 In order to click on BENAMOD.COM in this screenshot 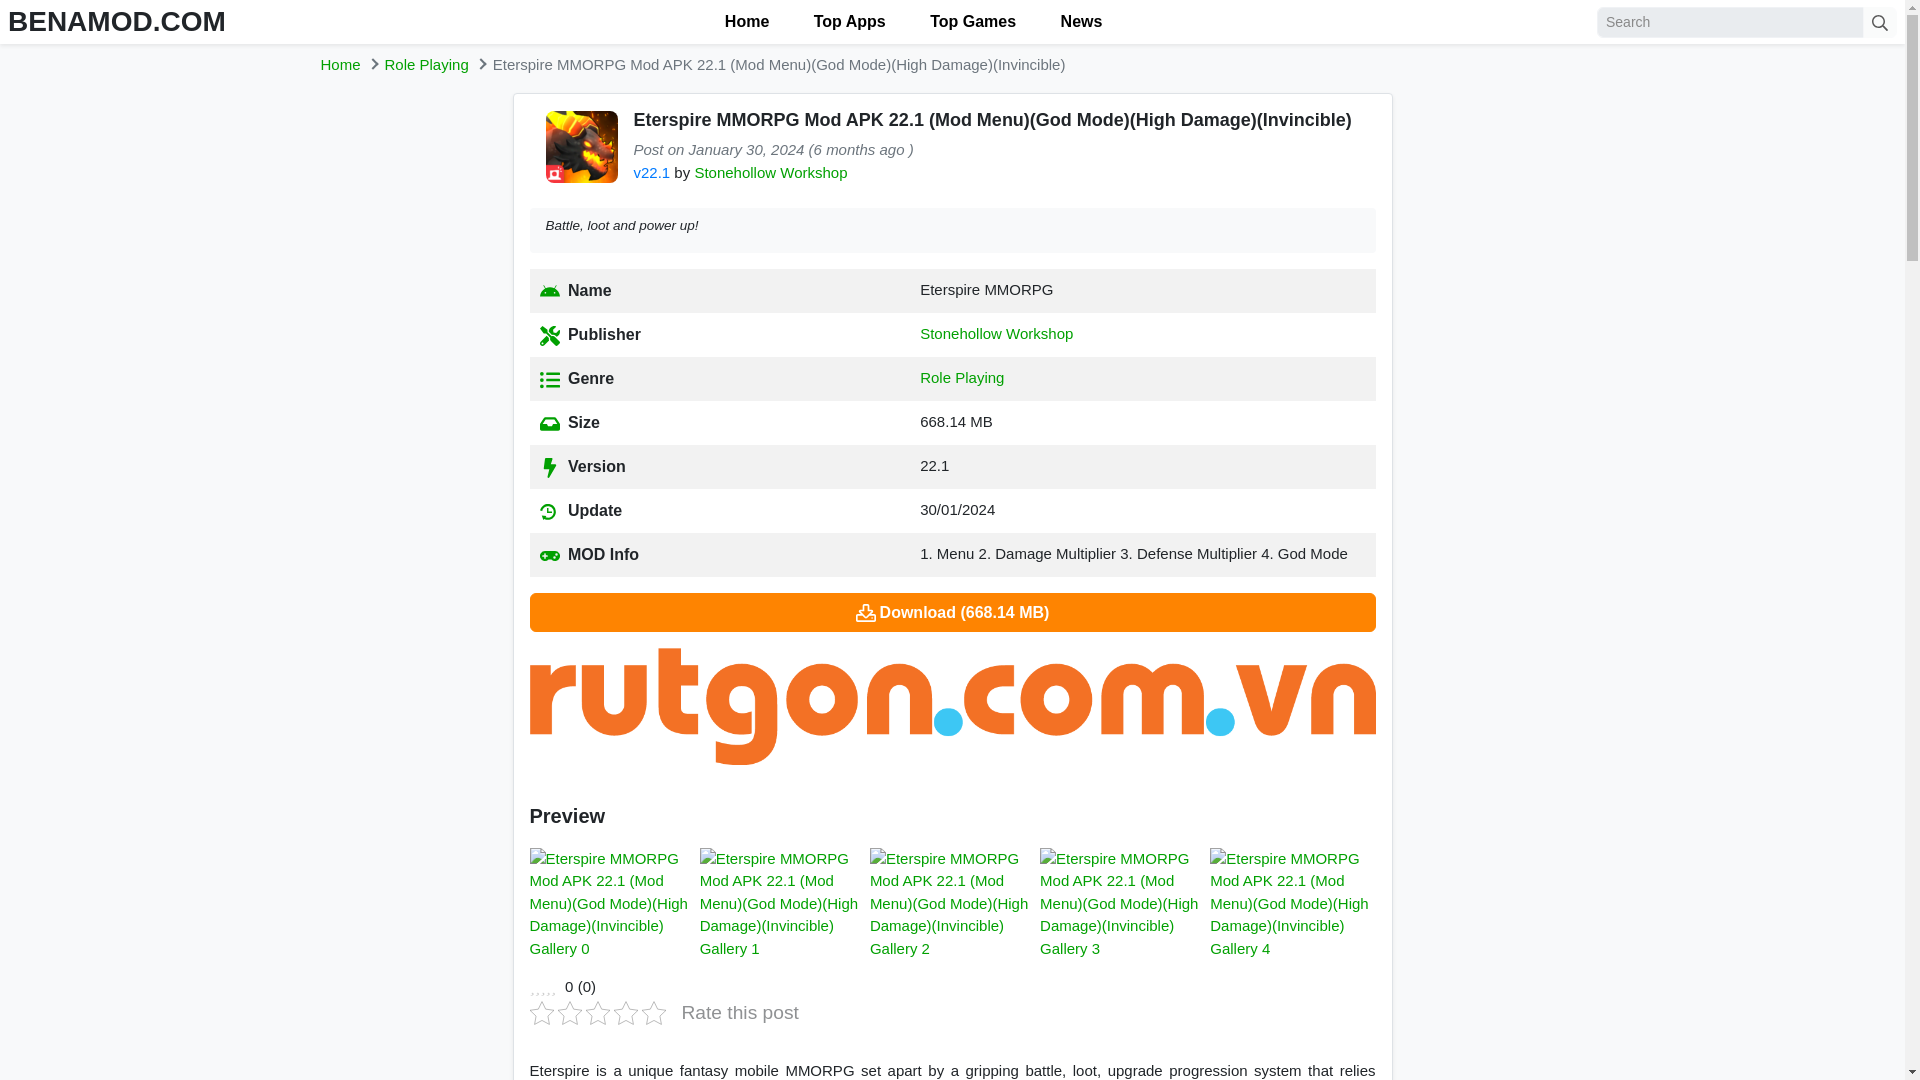, I will do `click(116, 21)`.